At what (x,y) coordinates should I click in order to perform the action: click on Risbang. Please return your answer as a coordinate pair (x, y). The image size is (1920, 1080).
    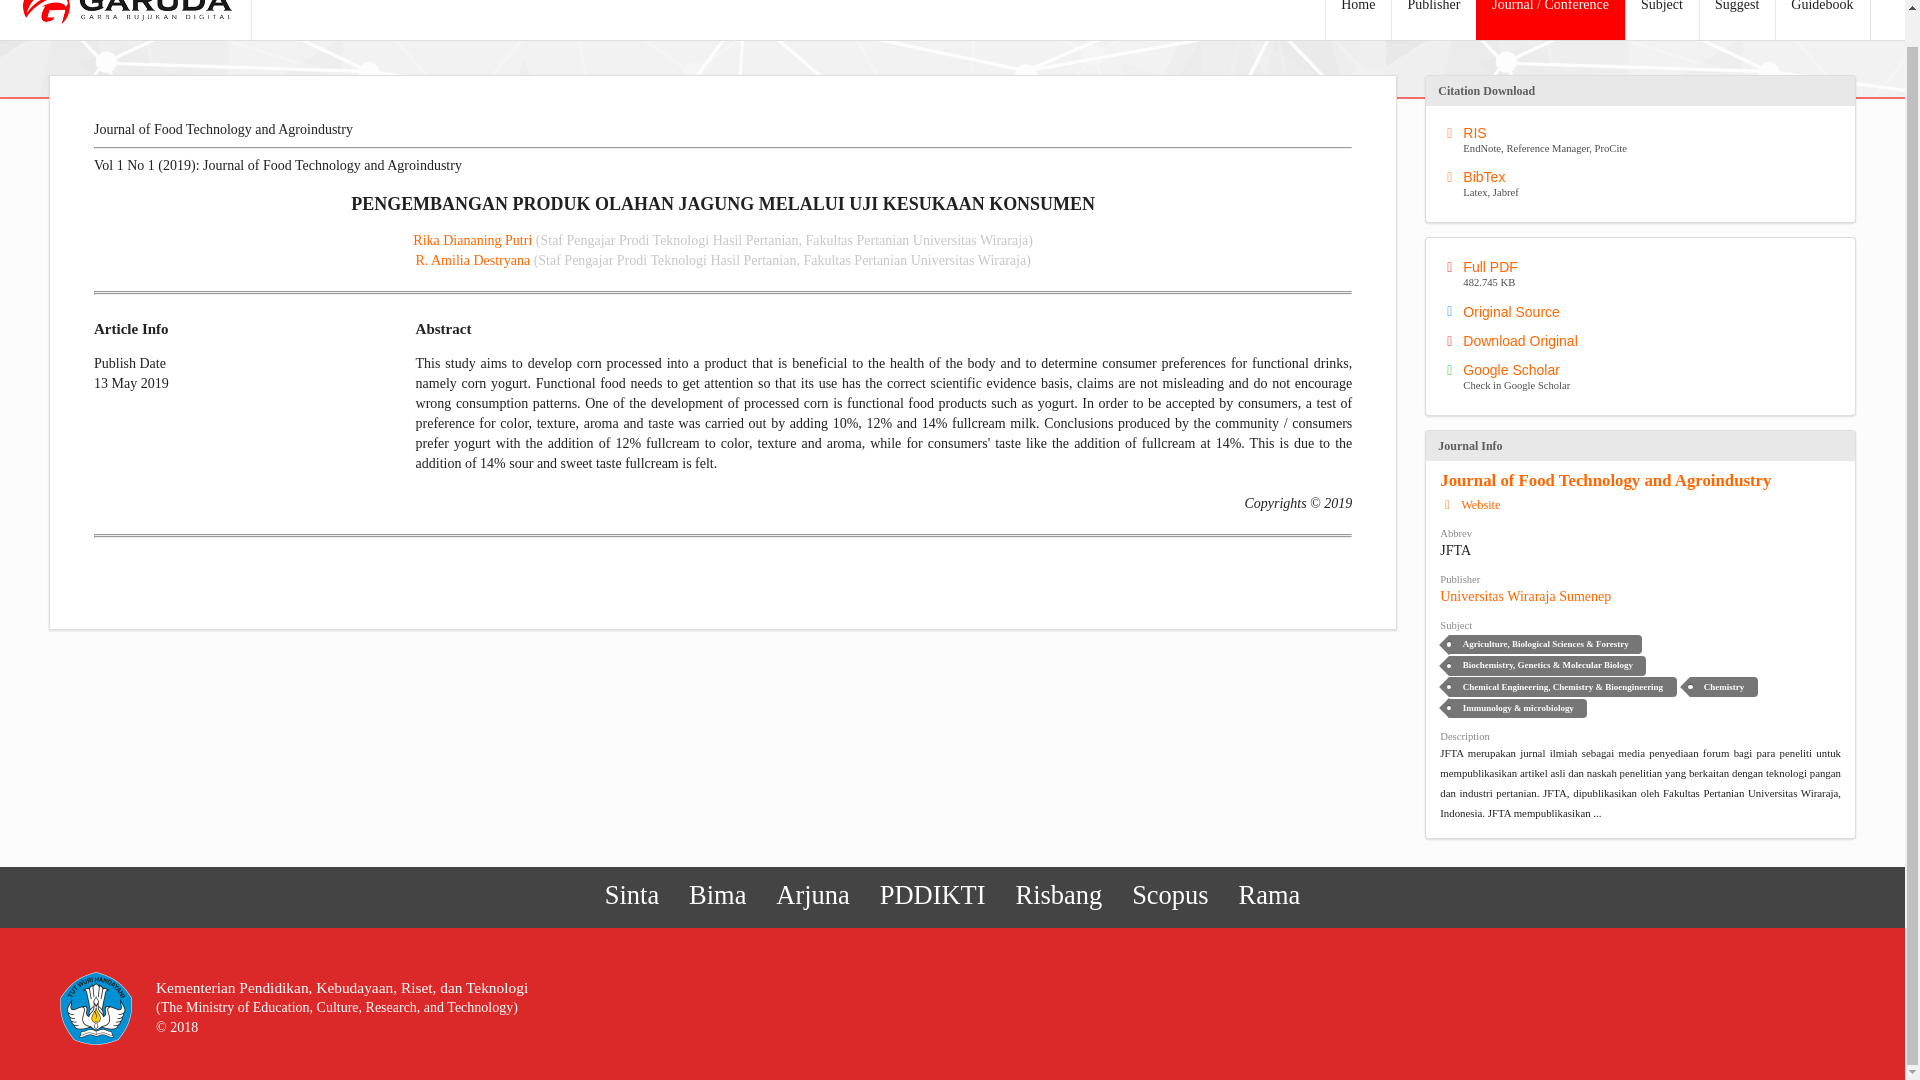
    Looking at the image, I should click on (1605, 480).